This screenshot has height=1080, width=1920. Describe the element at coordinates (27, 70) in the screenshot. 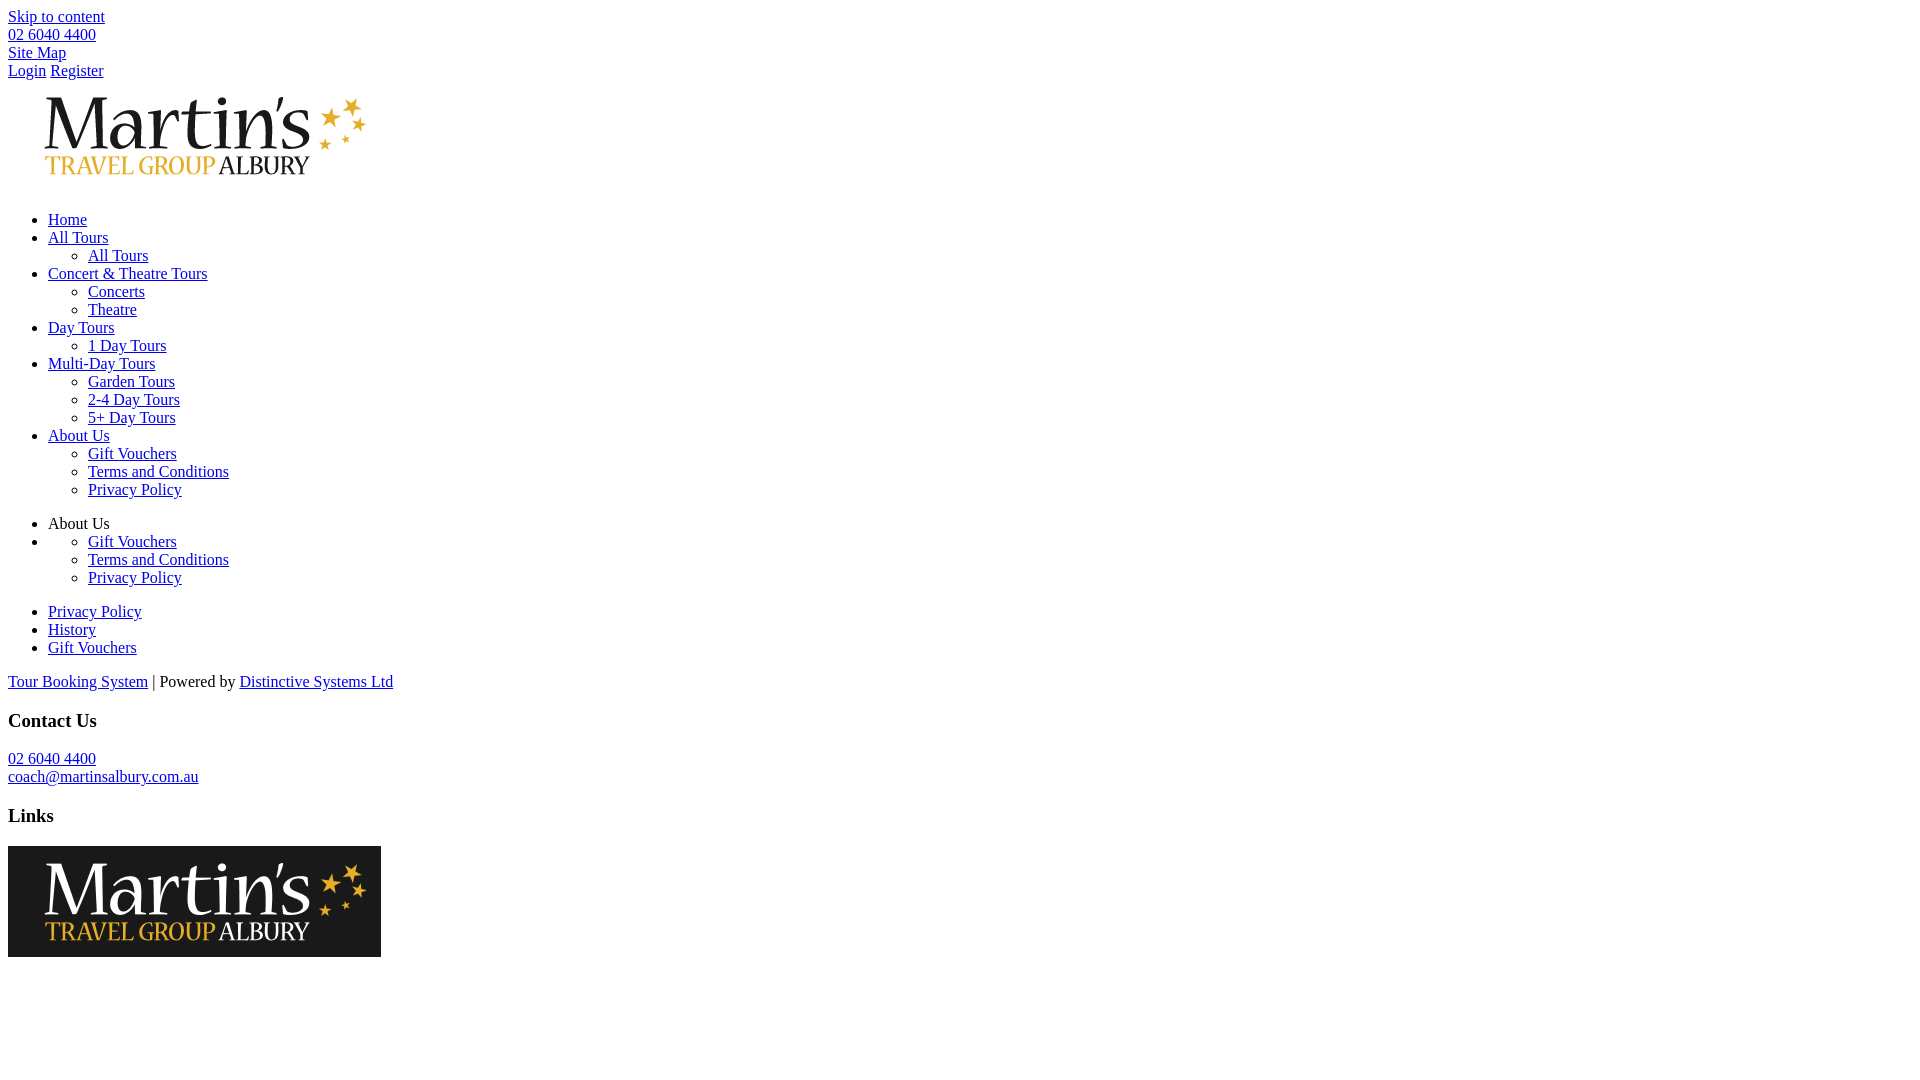

I see `Login` at that location.